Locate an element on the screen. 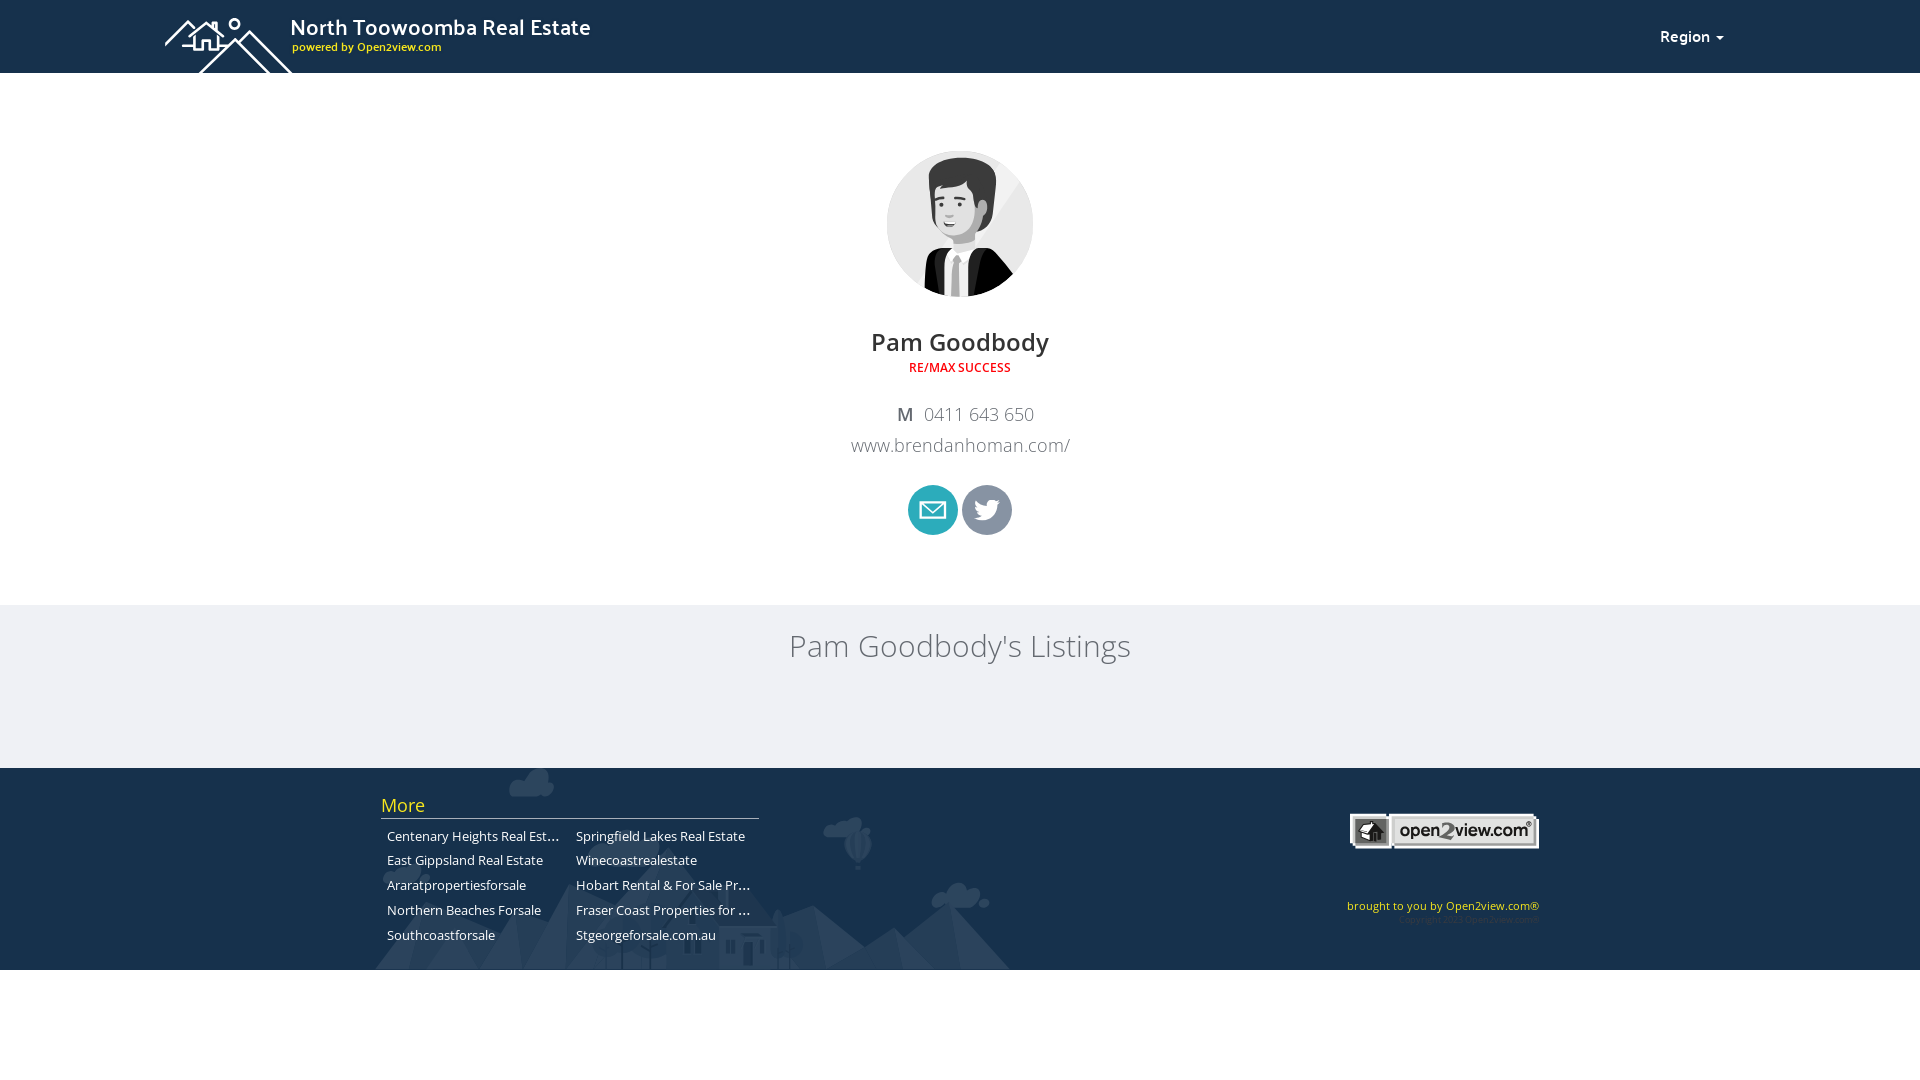 The height and width of the screenshot is (1080, 1920). 0411 643 650 is located at coordinates (960, 415).